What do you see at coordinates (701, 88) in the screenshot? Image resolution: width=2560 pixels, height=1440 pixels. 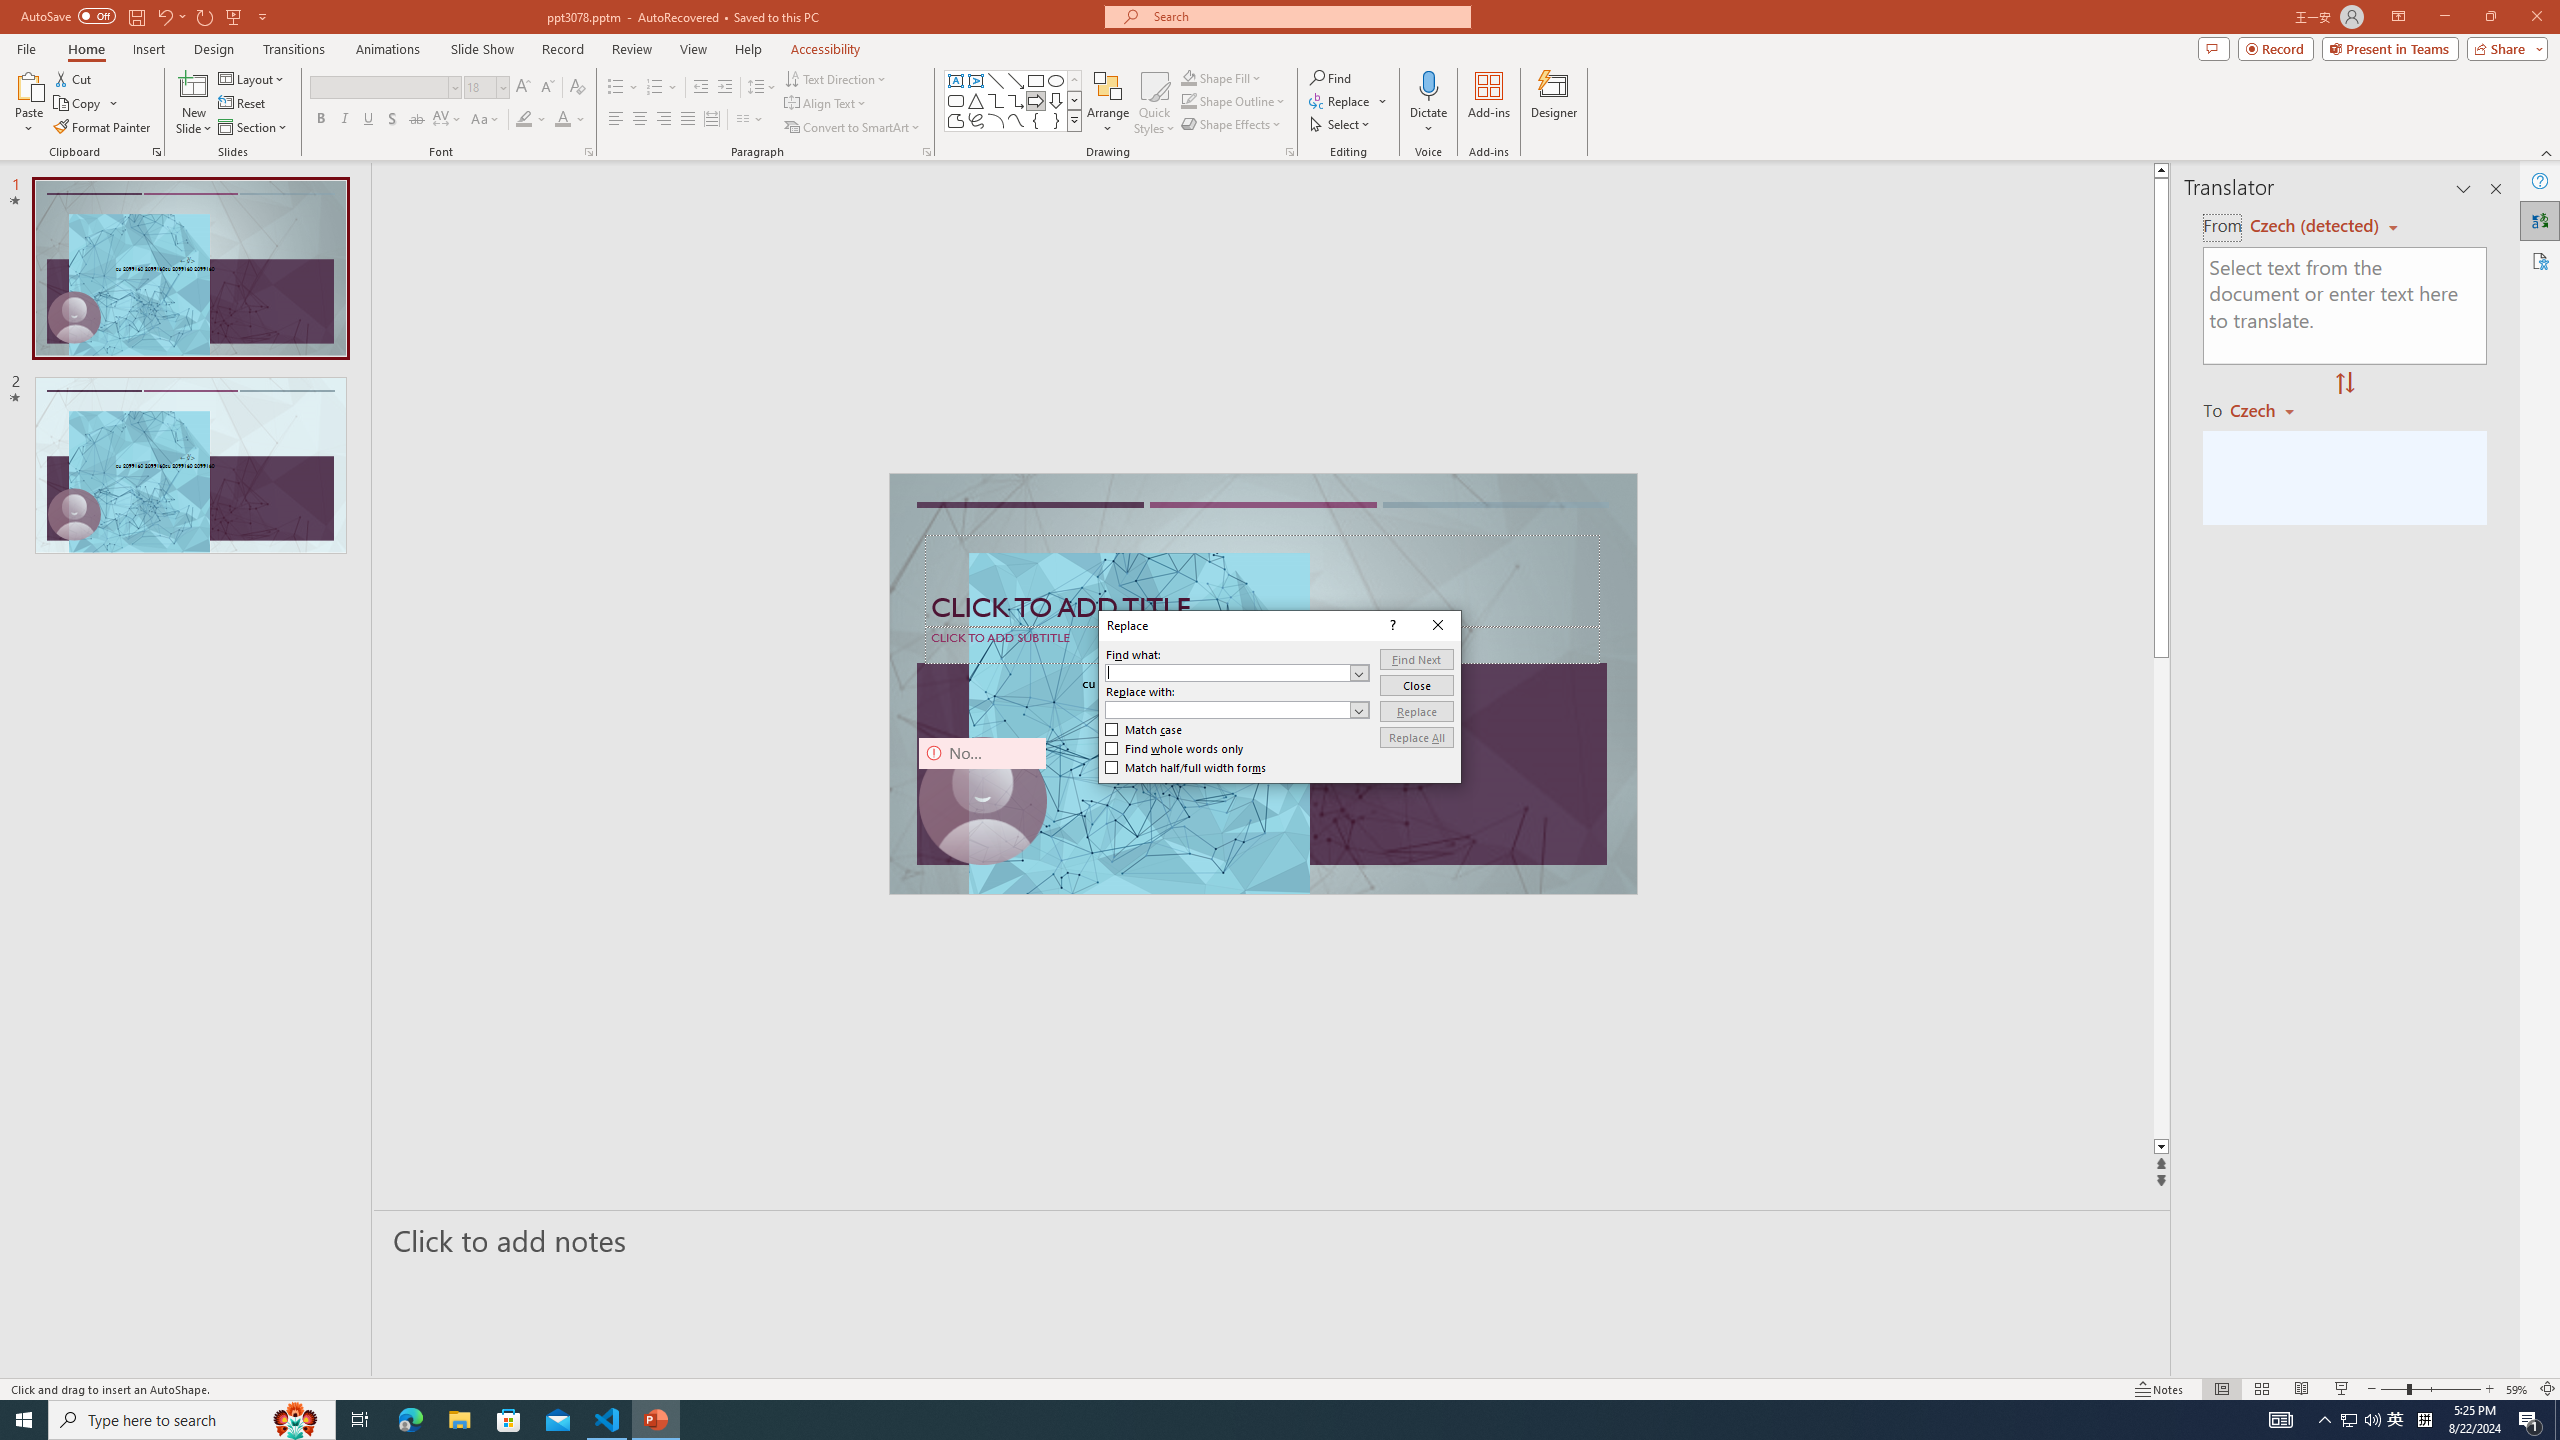 I see `Decrease Indent` at bounding box center [701, 88].